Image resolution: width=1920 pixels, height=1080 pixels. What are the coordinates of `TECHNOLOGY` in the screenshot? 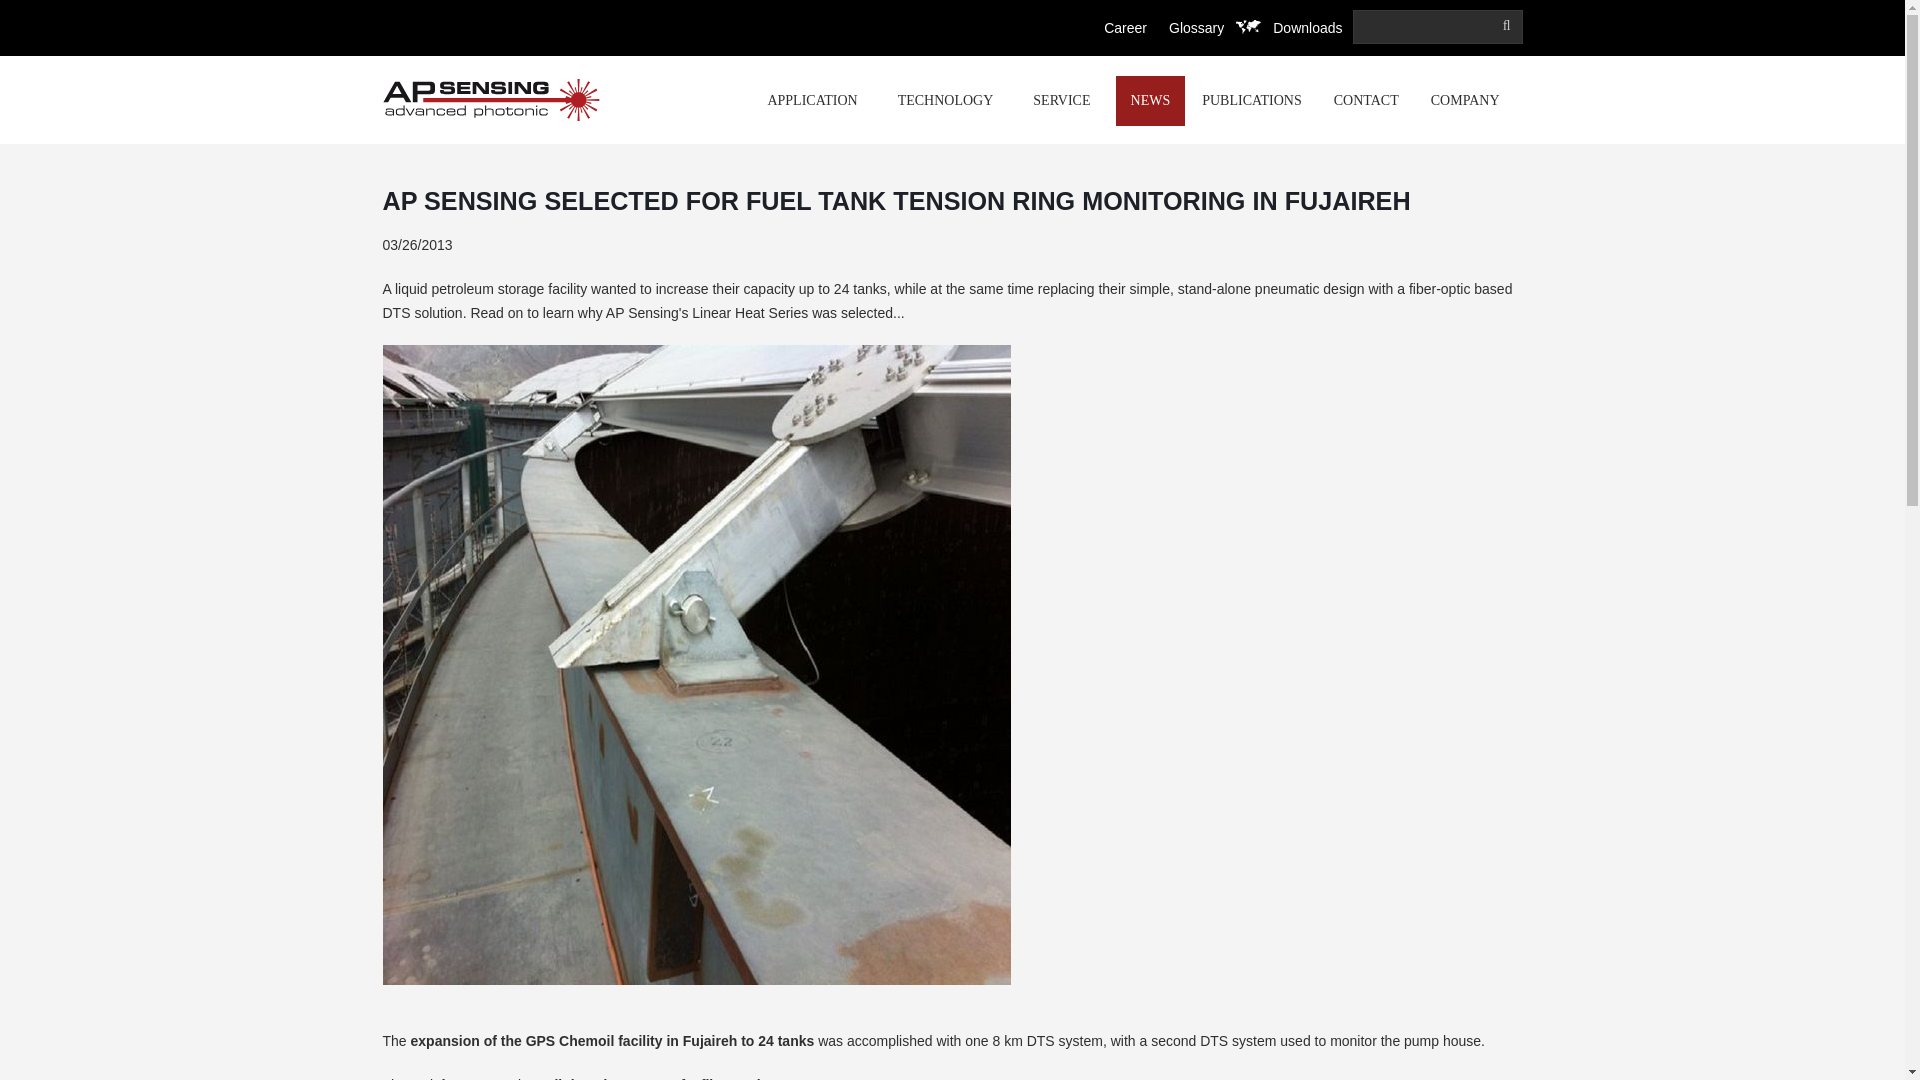 It's located at (950, 100).